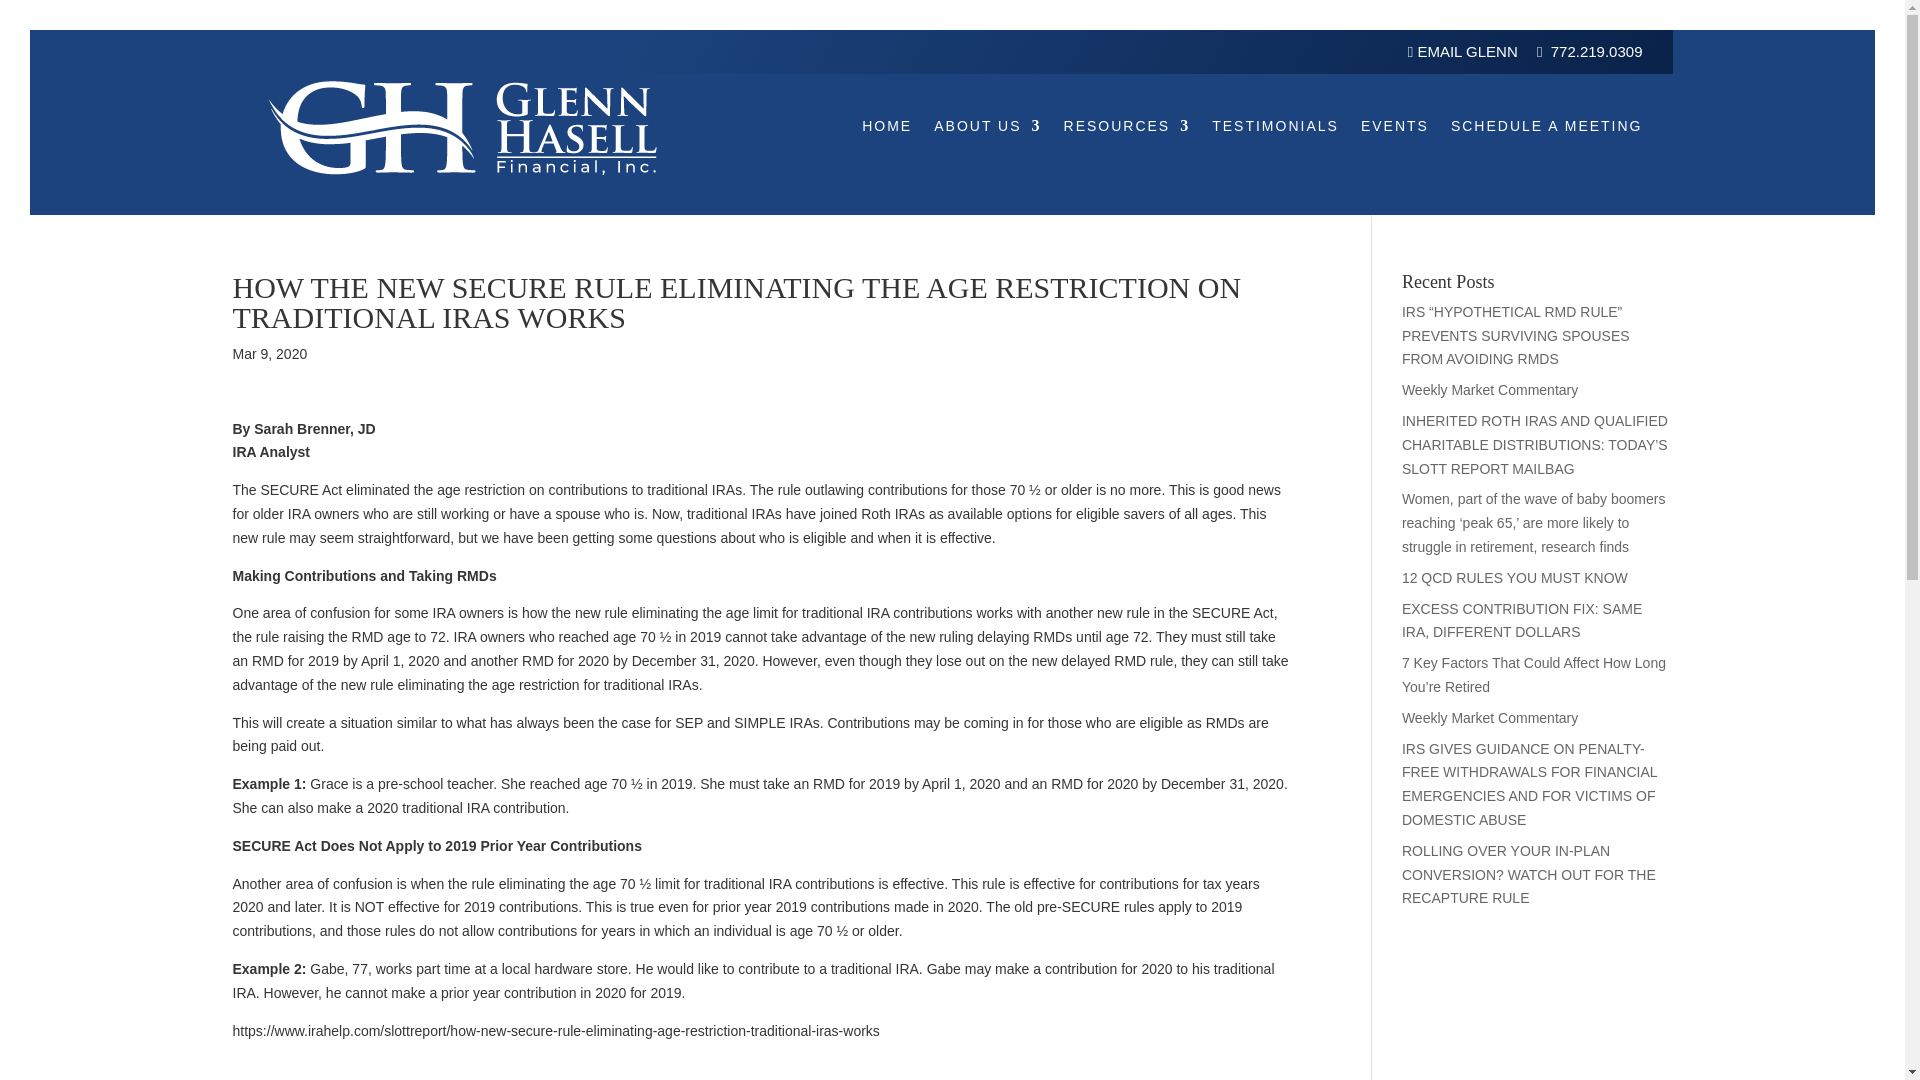 This screenshot has width=1920, height=1080. What do you see at coordinates (1521, 620) in the screenshot?
I see `EXCESS CONTRIBUTION FIX: SAME IRA, DIFFERENT DOLLARS` at bounding box center [1521, 620].